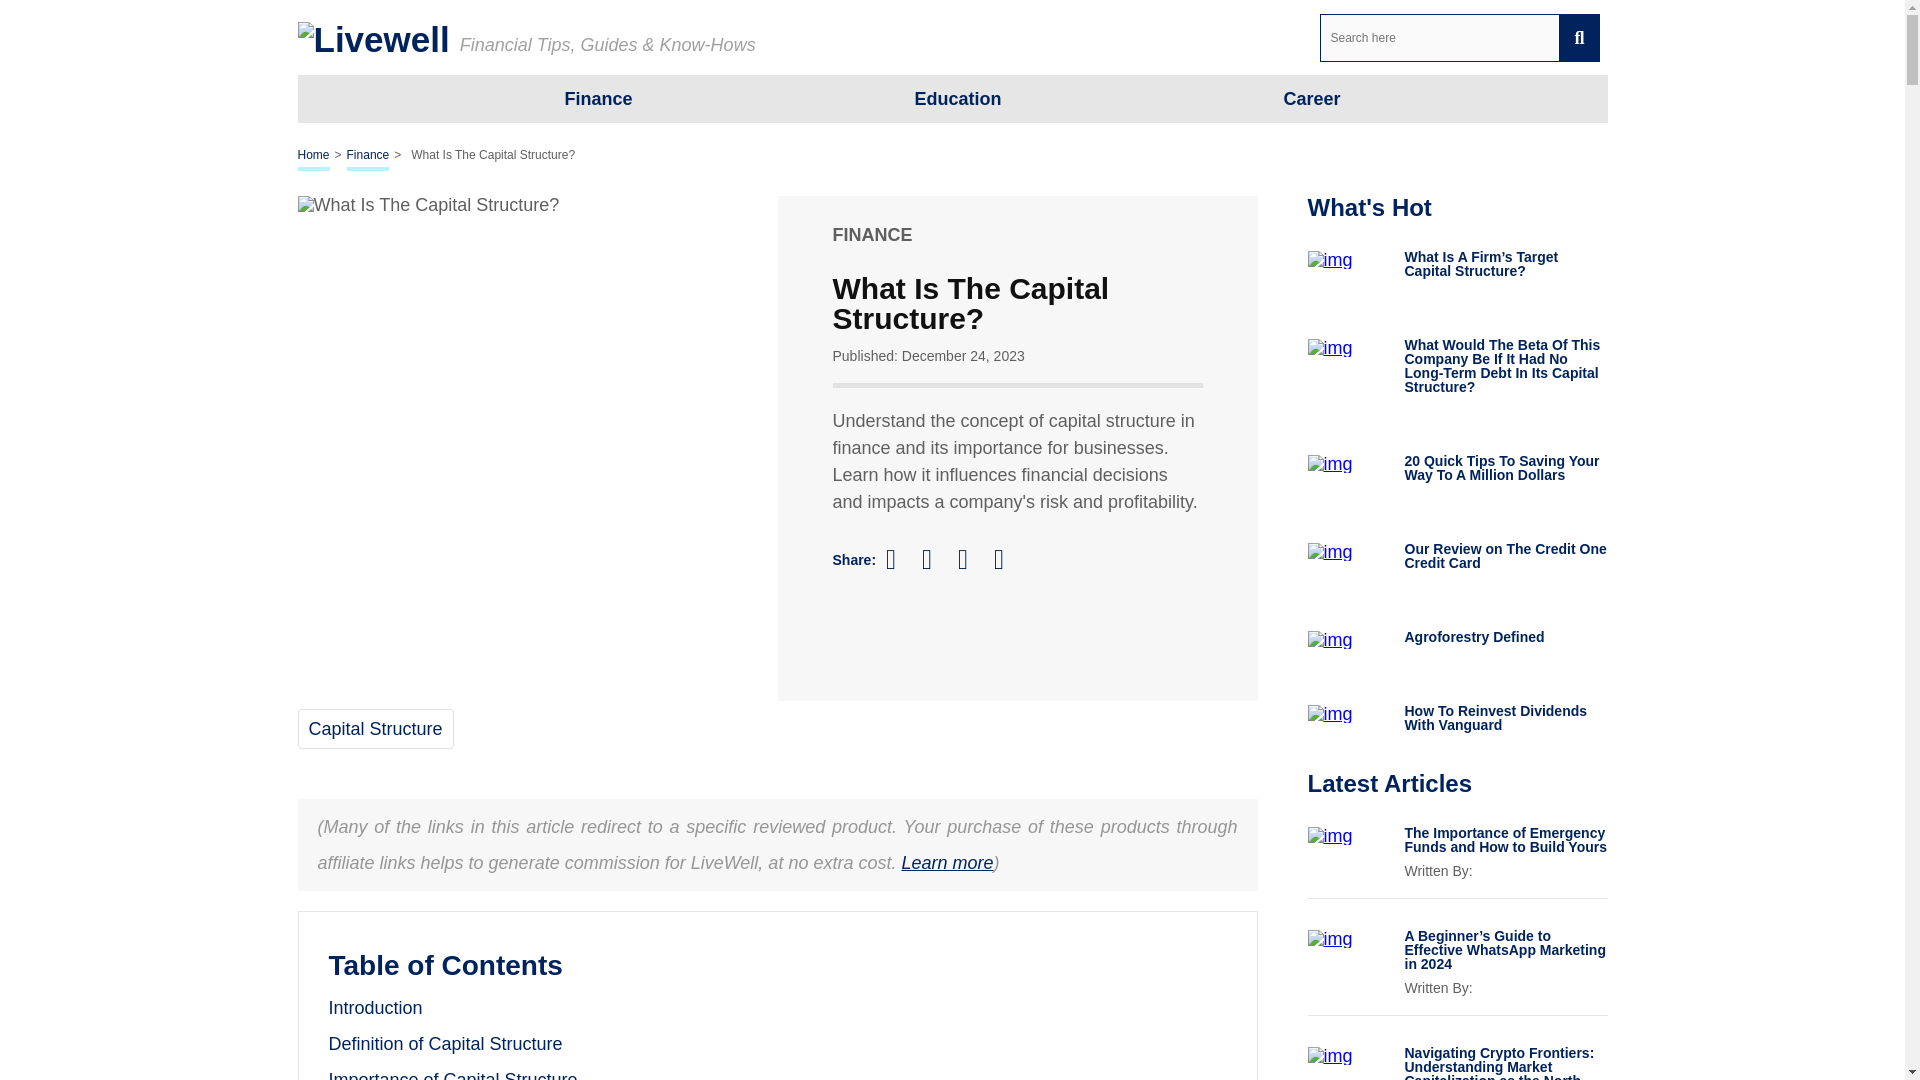 This screenshot has height=1080, width=1920. I want to click on Education, so click(956, 98).